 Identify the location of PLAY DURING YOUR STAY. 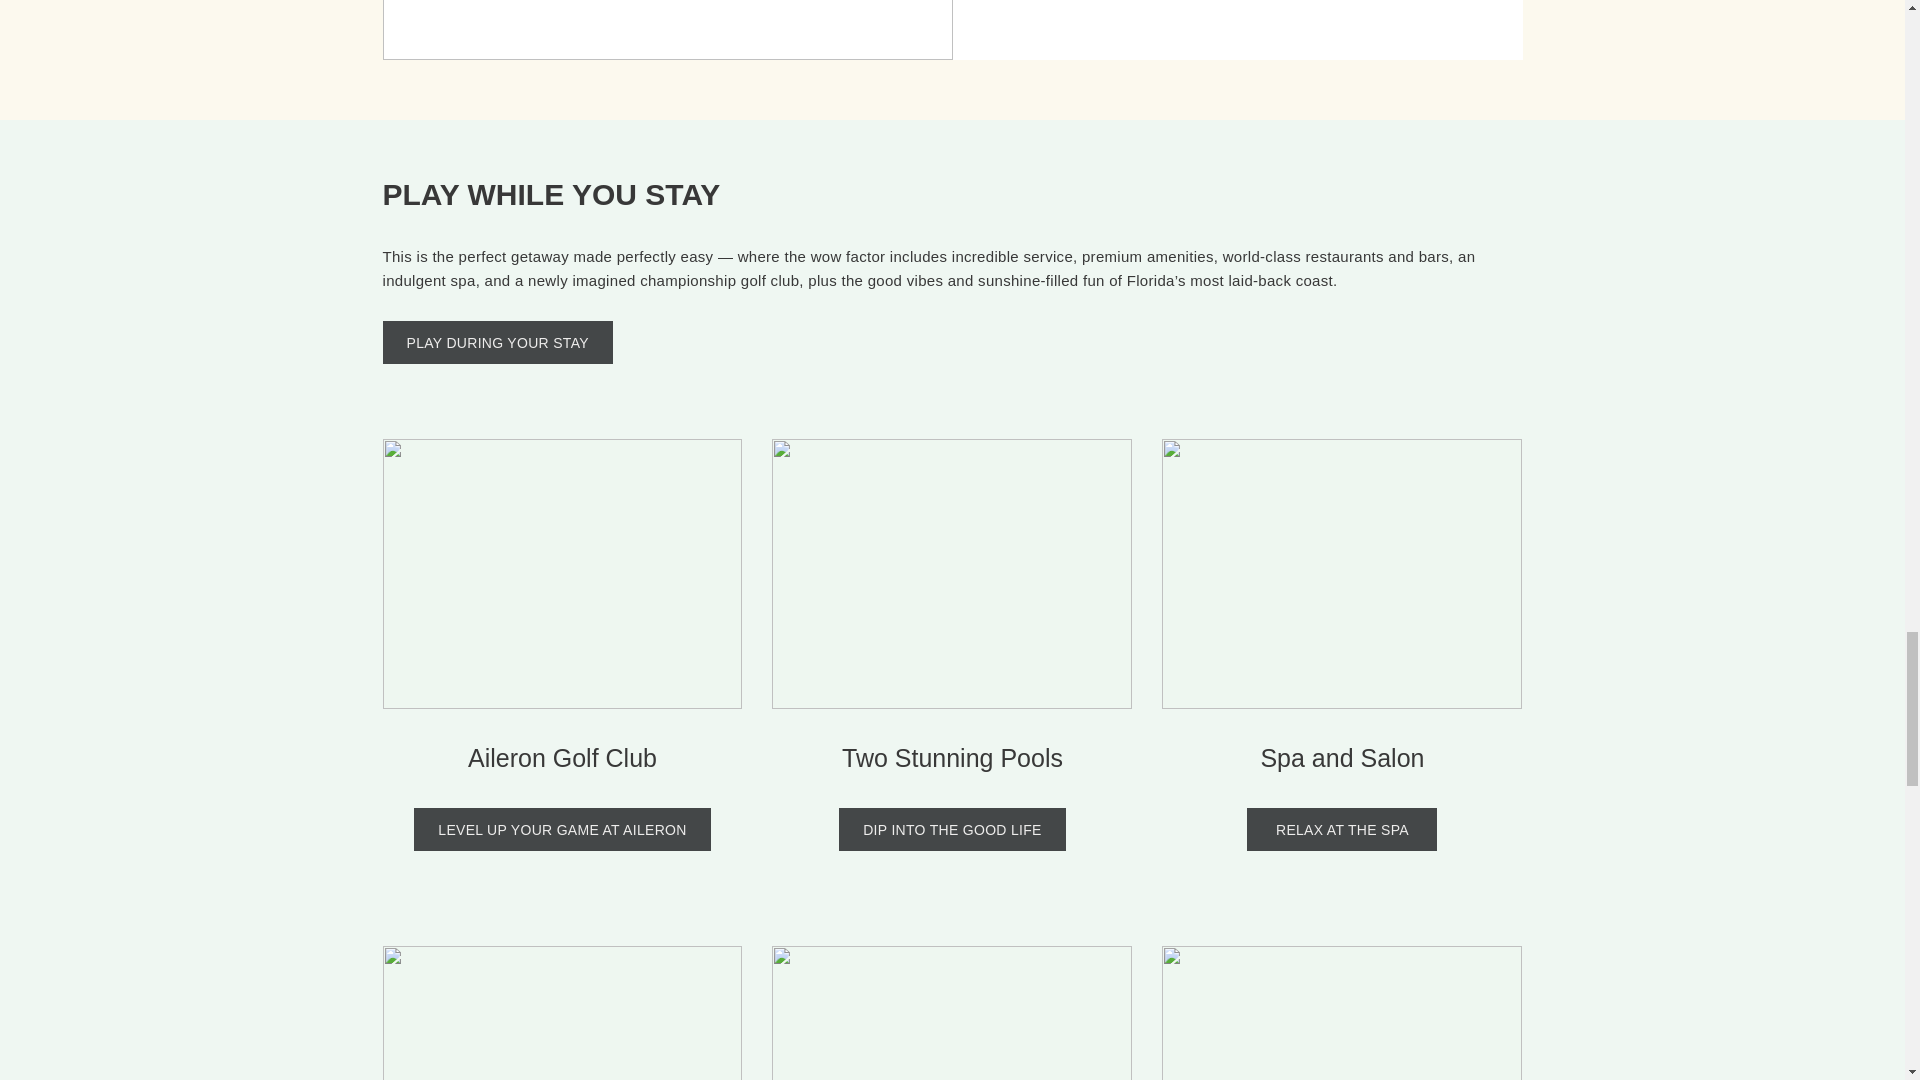
(497, 342).